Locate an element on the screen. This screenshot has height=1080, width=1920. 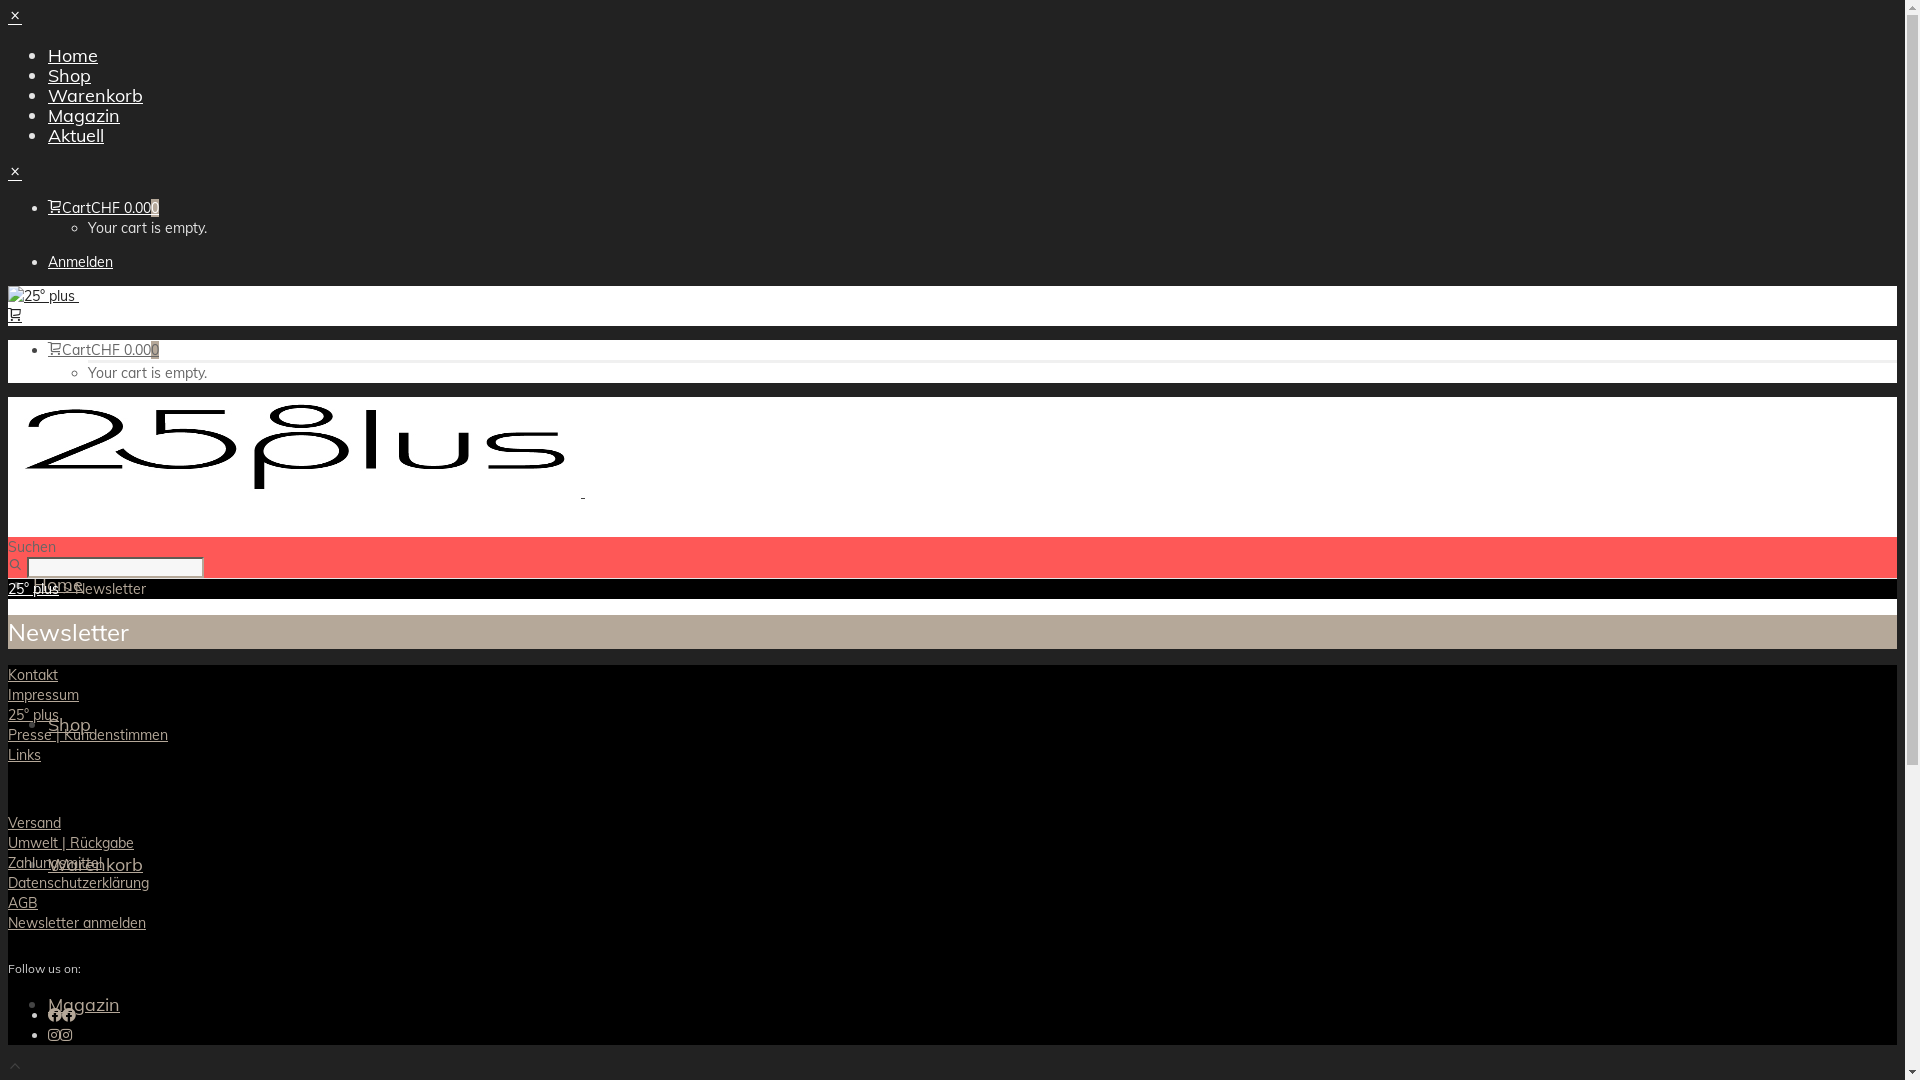
Warenkorb is located at coordinates (96, 96).